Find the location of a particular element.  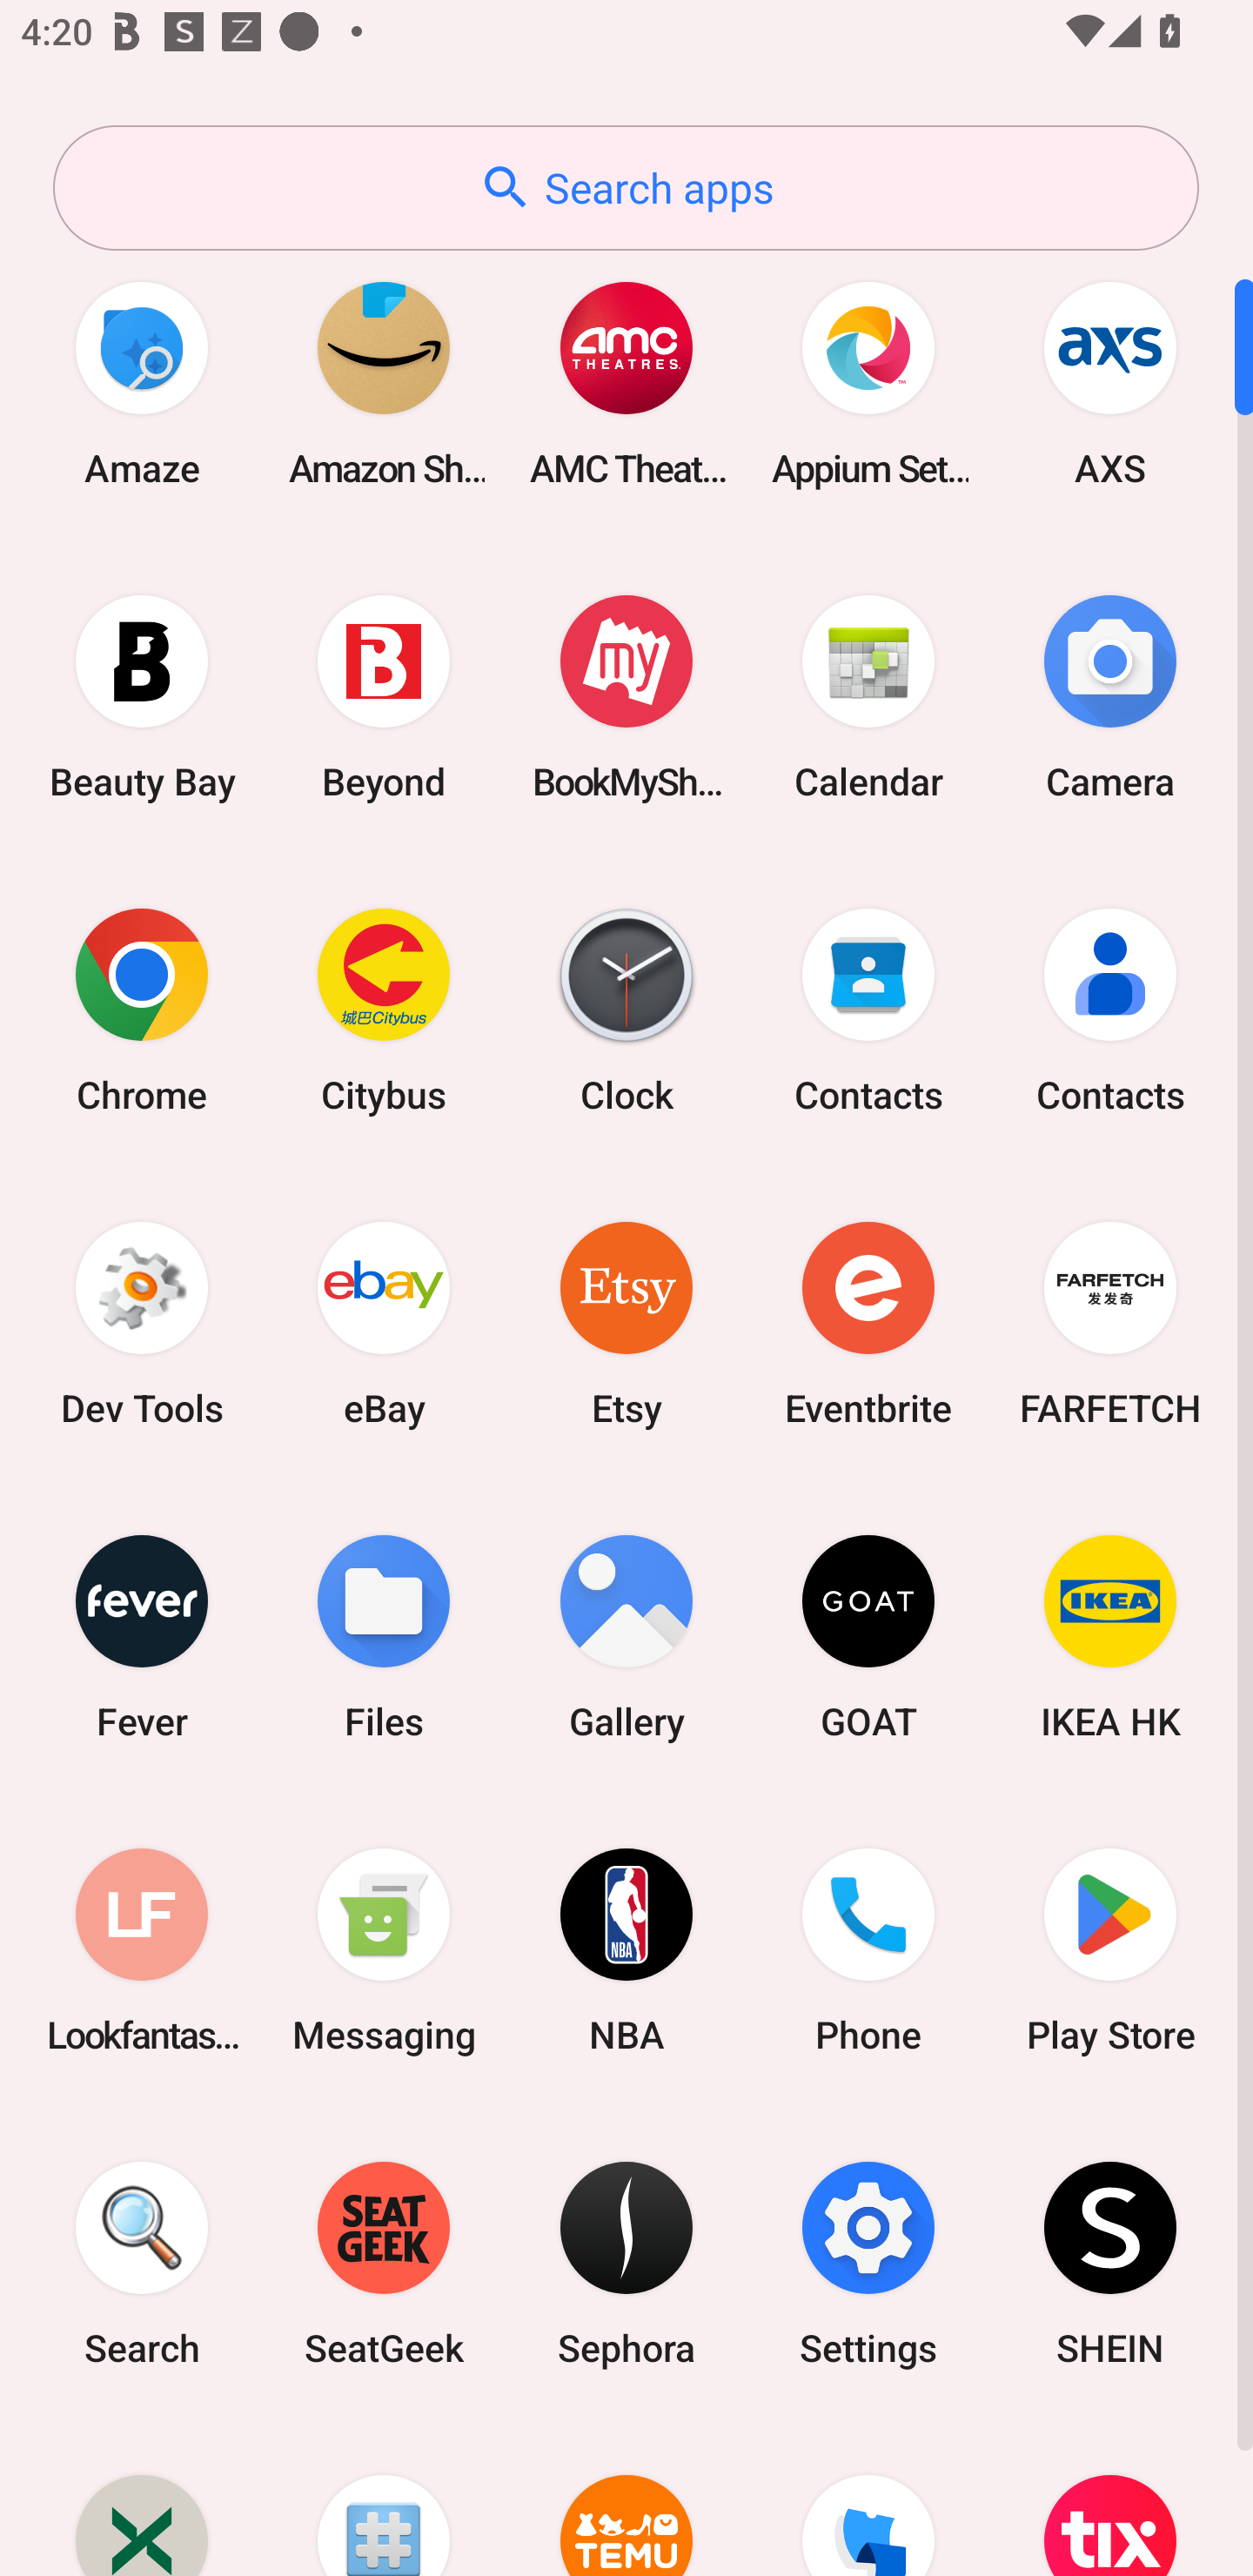

Temu is located at coordinates (626, 2499).